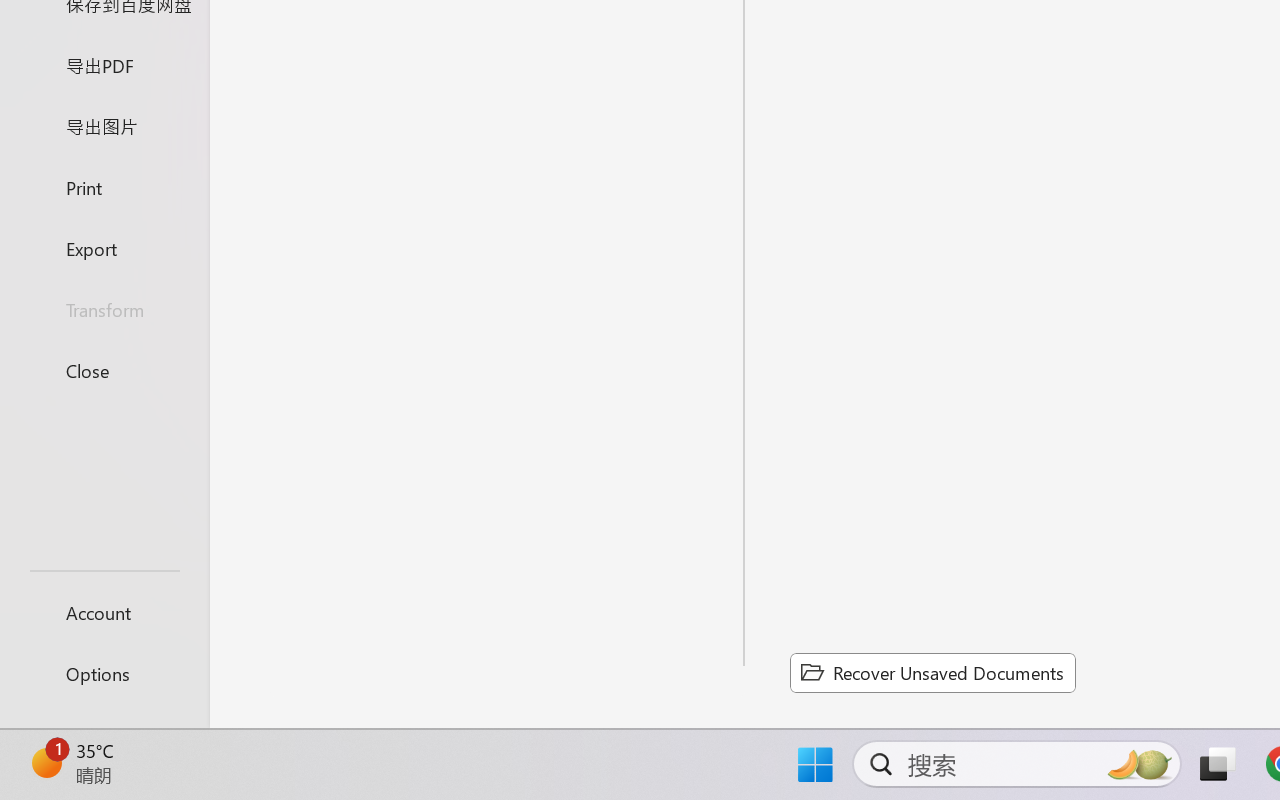  Describe the element at coordinates (104, 310) in the screenshot. I see `Transform` at that location.